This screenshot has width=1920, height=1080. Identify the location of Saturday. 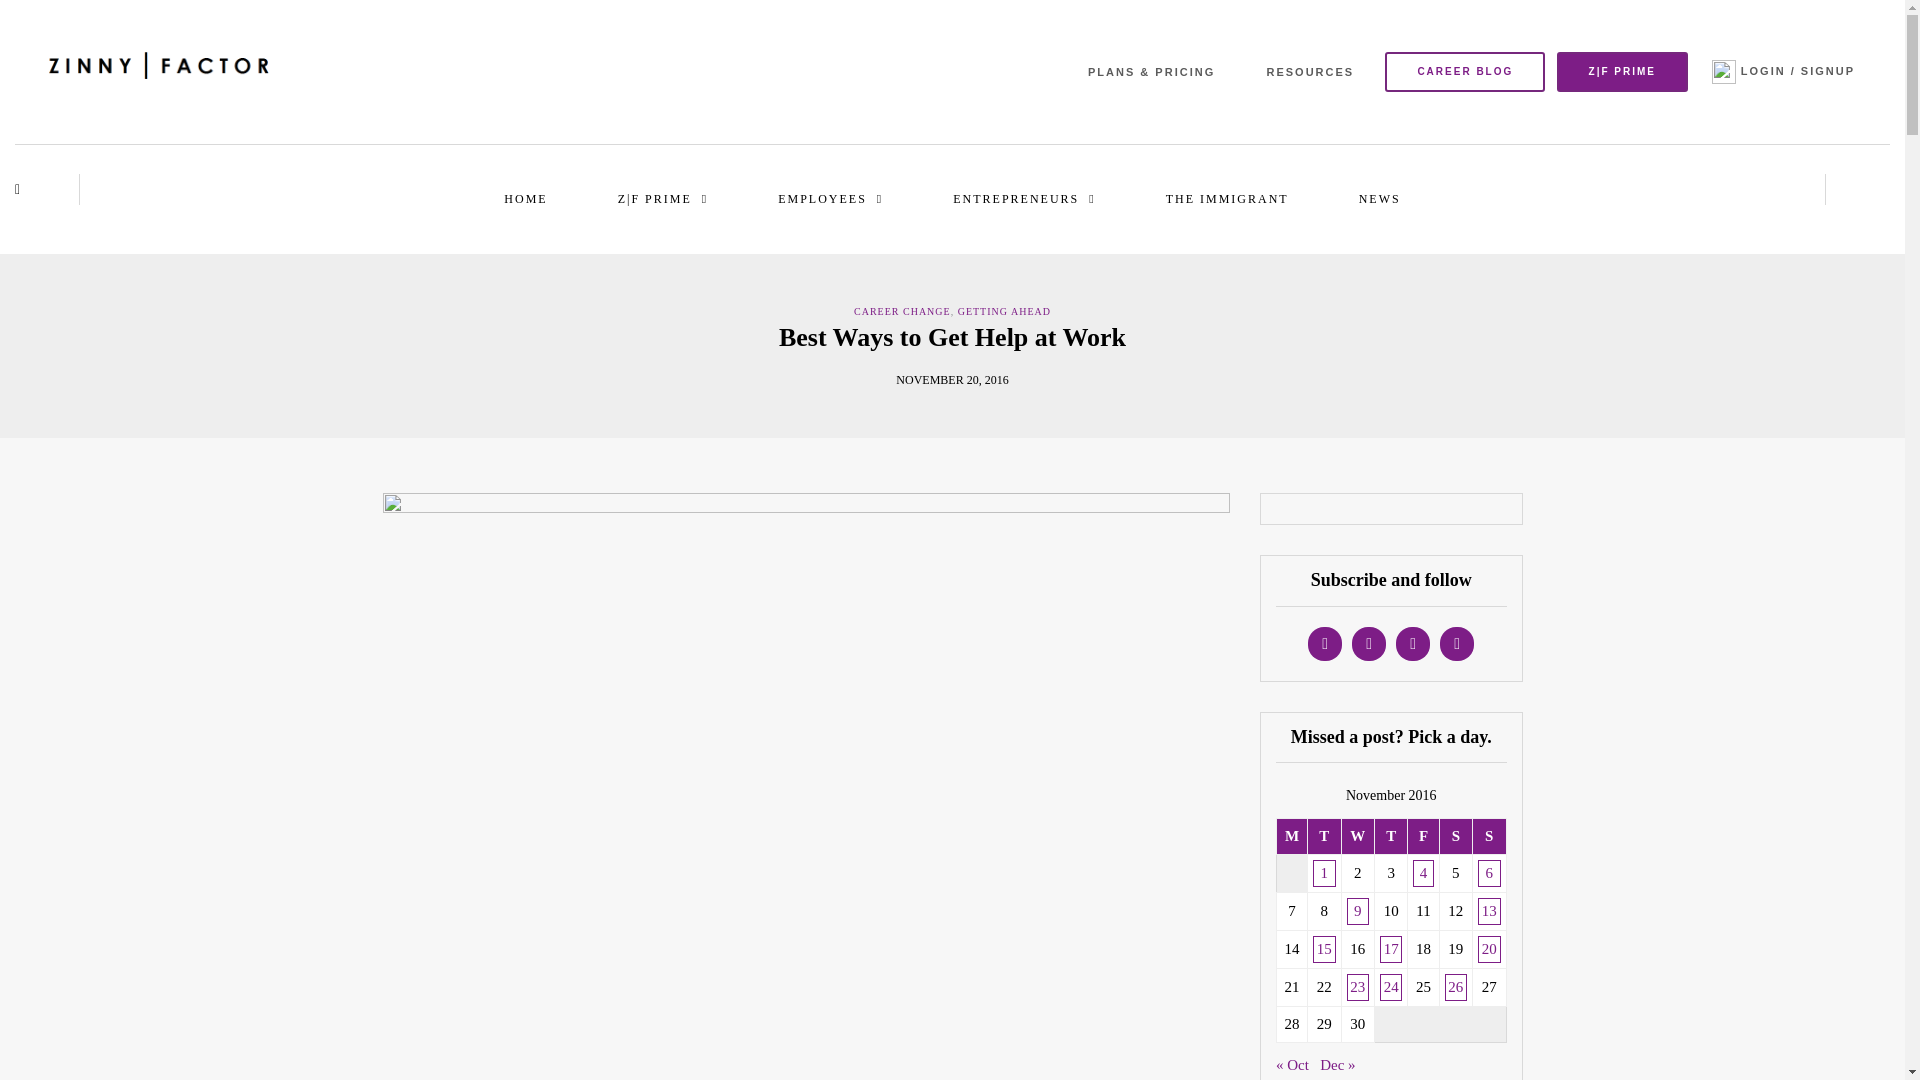
(1455, 836).